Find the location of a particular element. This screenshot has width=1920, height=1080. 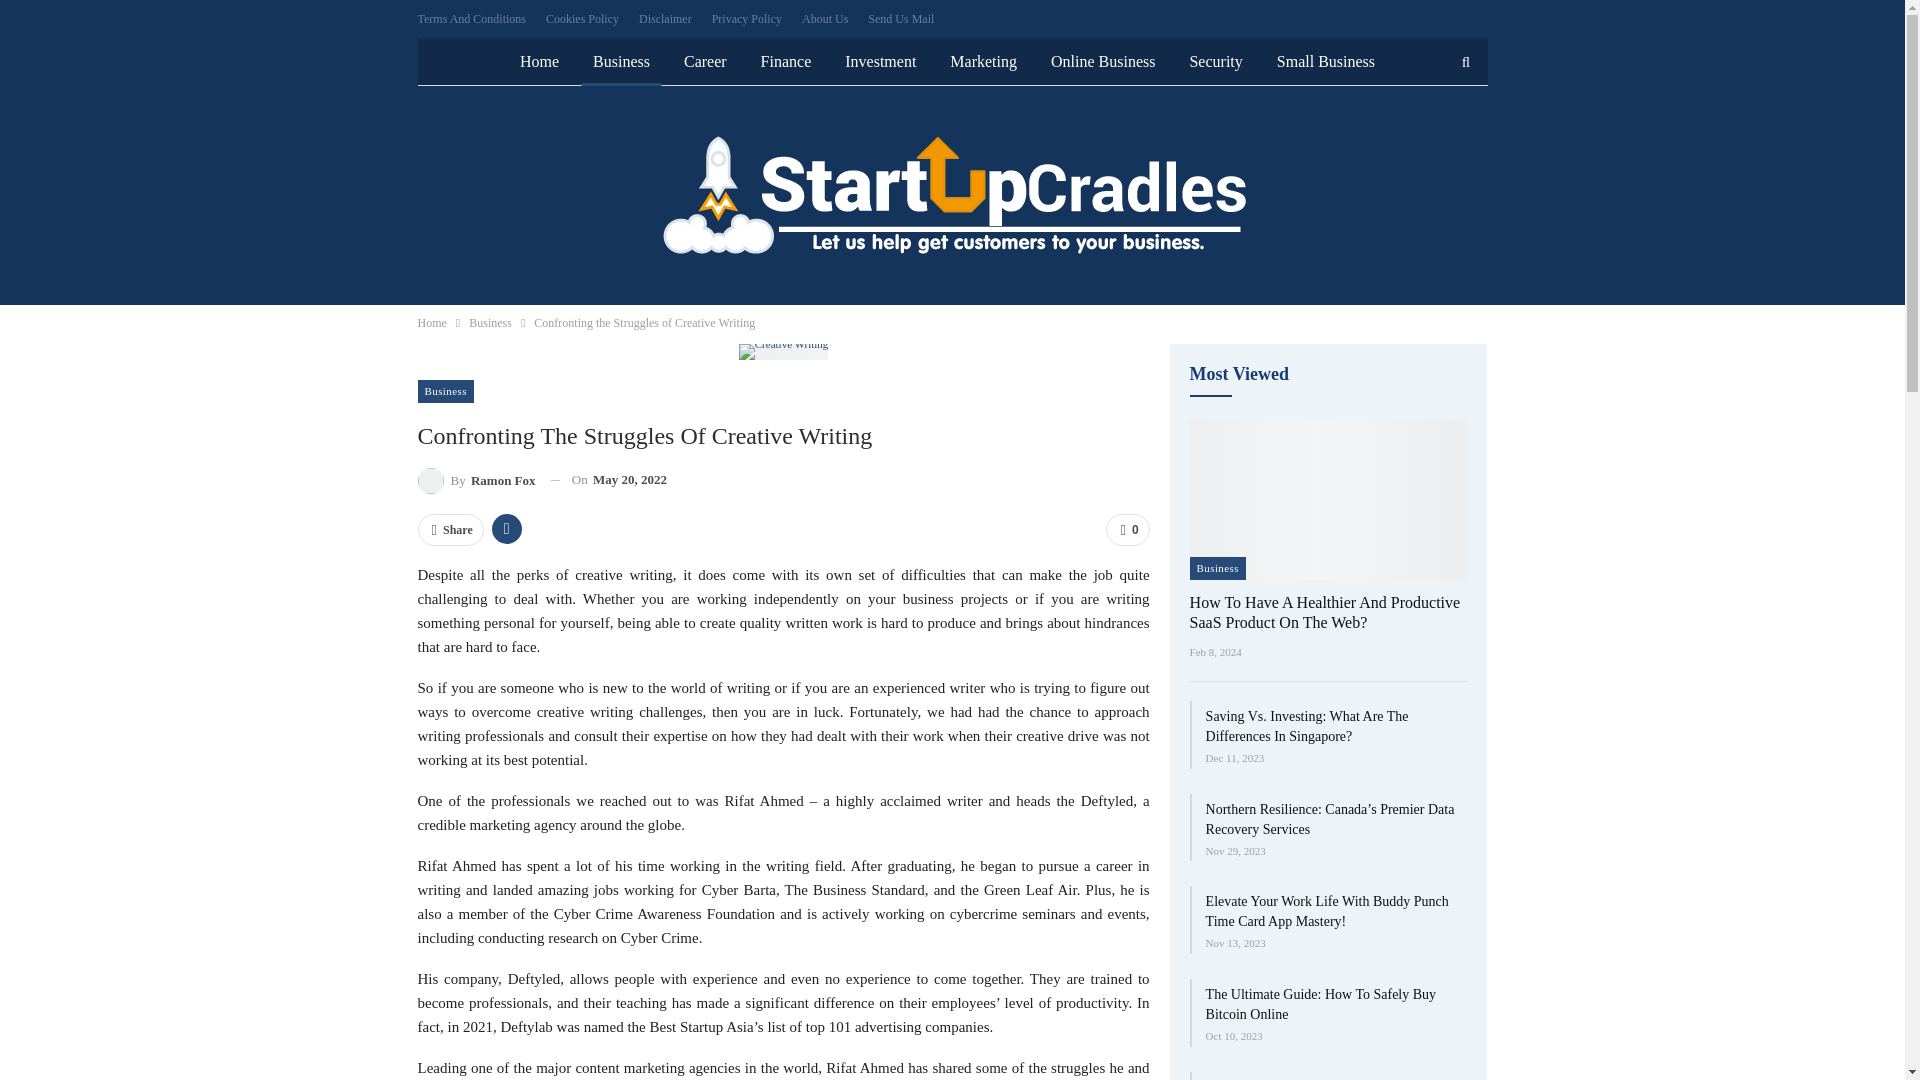

Privacy Policy is located at coordinates (746, 18).